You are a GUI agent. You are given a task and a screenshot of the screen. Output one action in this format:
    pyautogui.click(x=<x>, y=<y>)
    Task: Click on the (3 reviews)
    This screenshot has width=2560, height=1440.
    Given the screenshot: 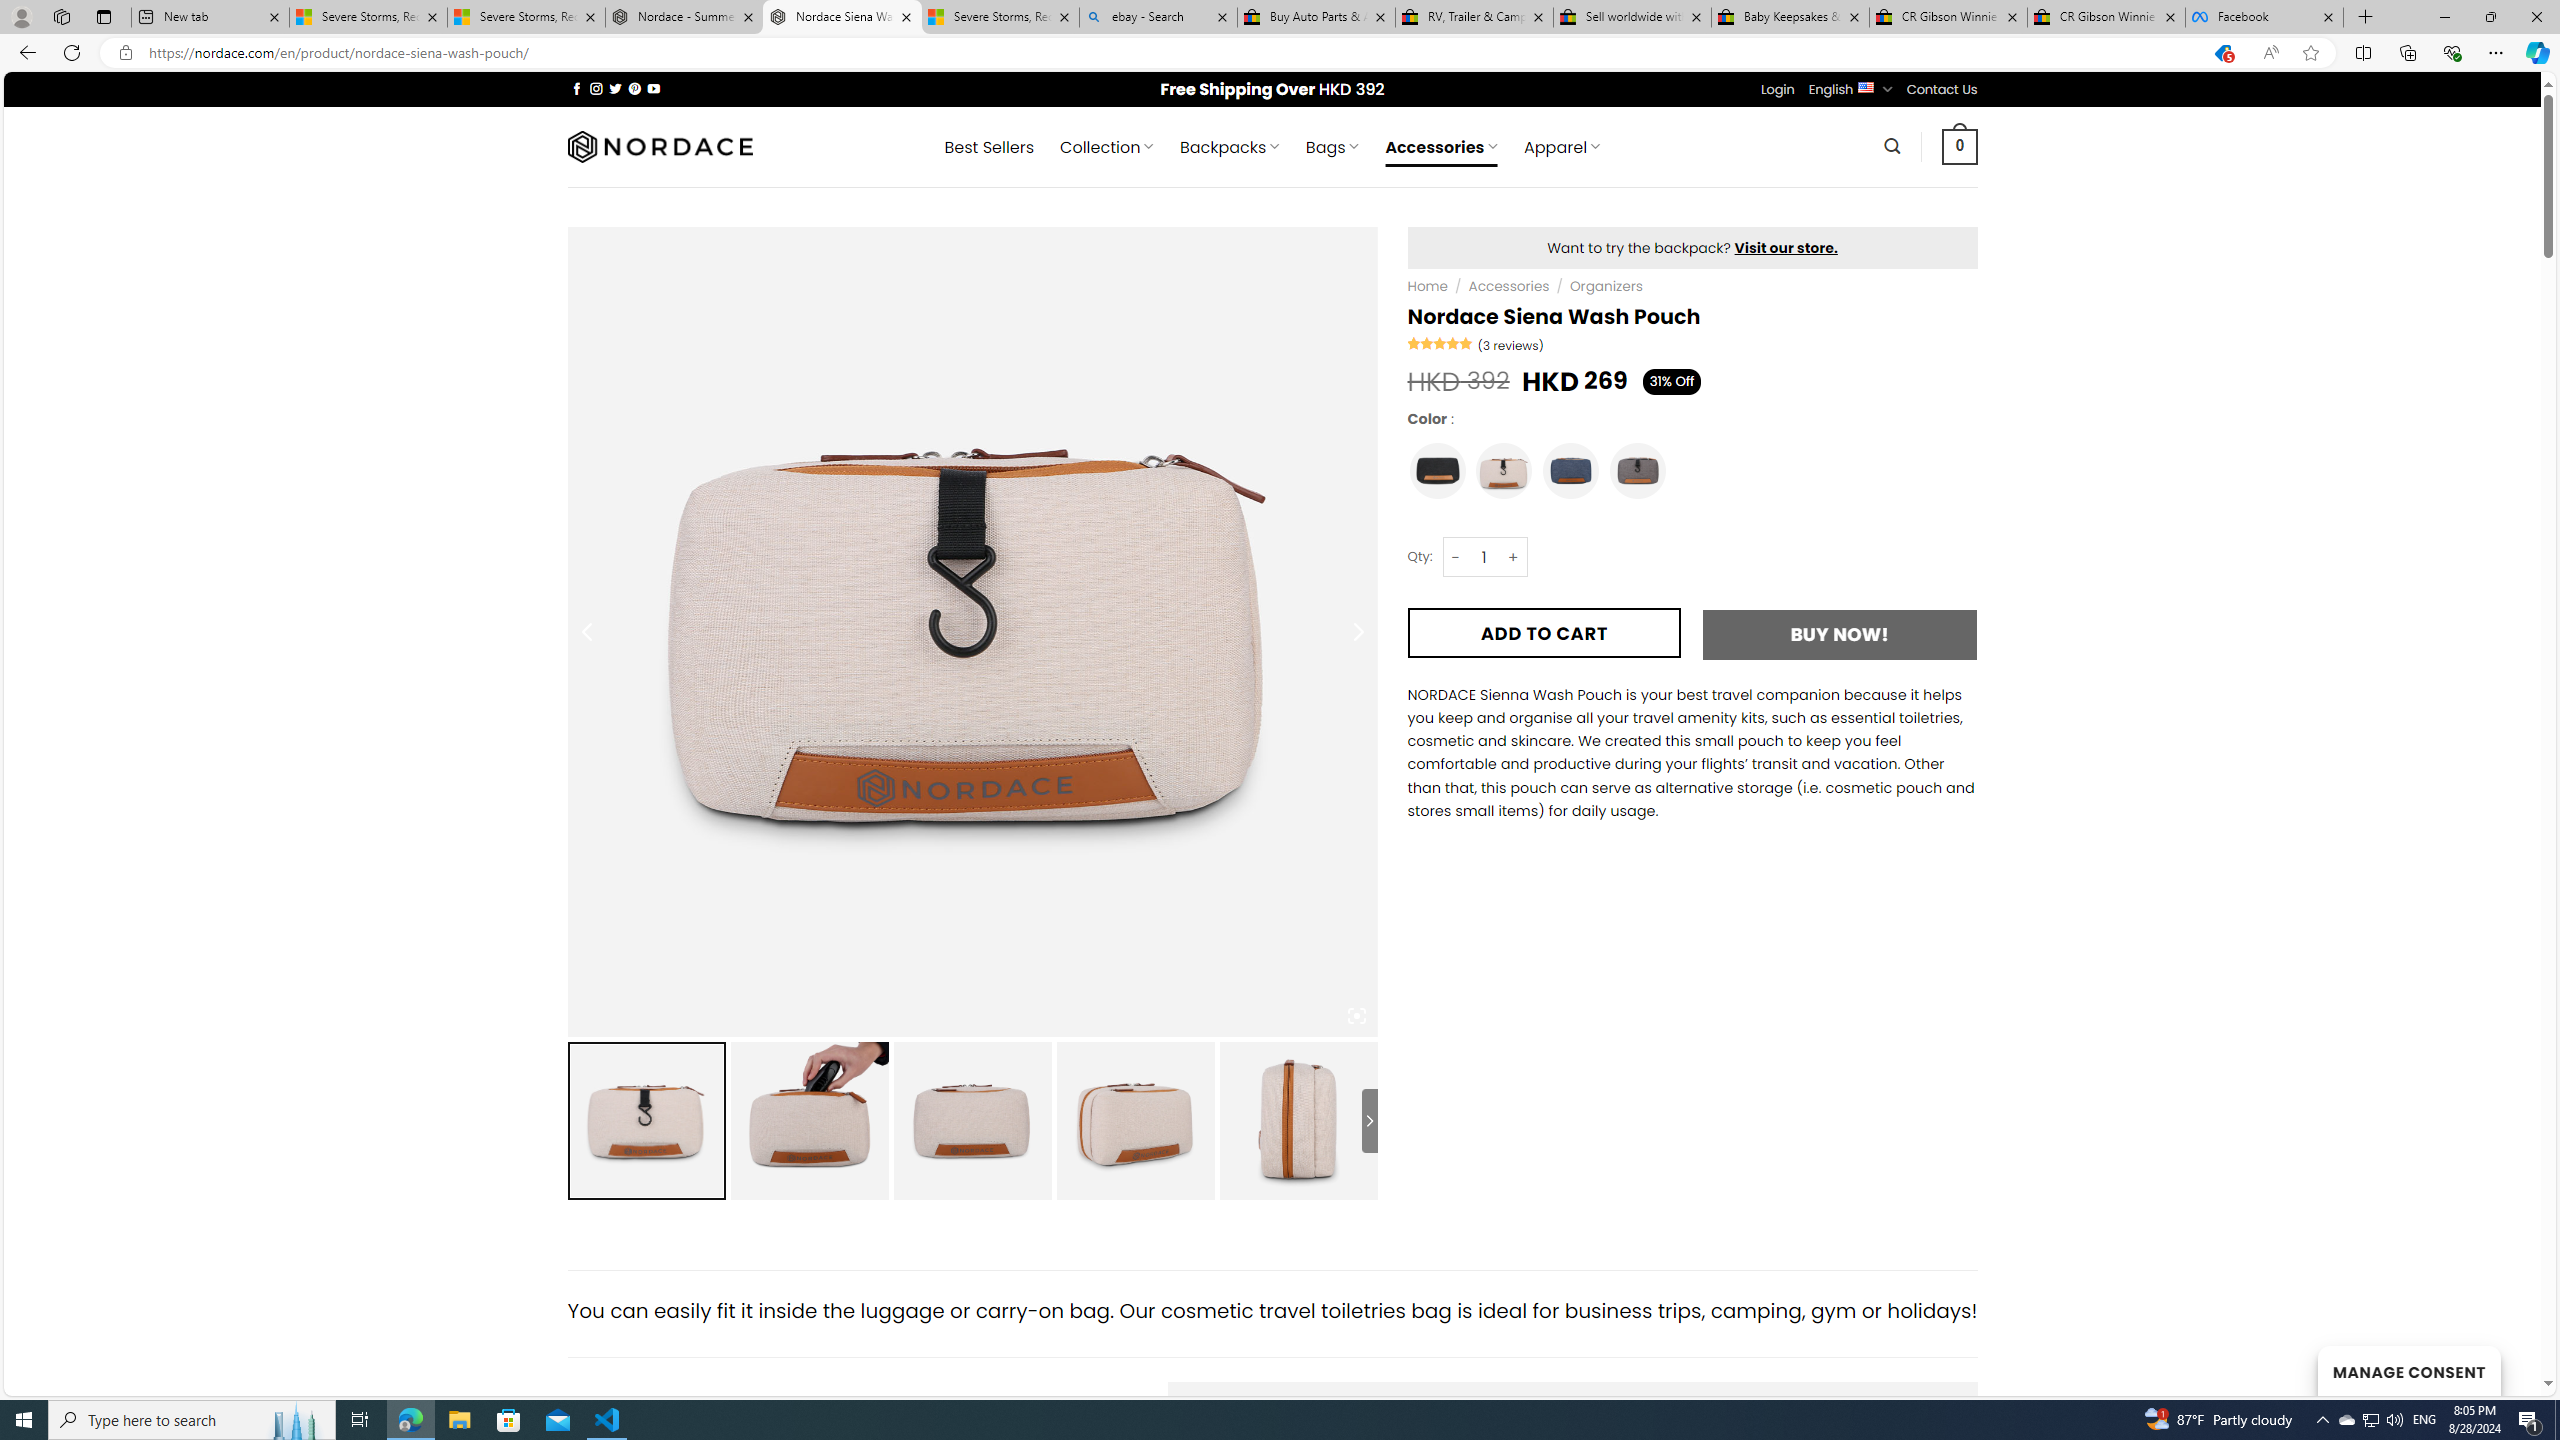 What is the action you would take?
    pyautogui.click(x=1510, y=345)
    